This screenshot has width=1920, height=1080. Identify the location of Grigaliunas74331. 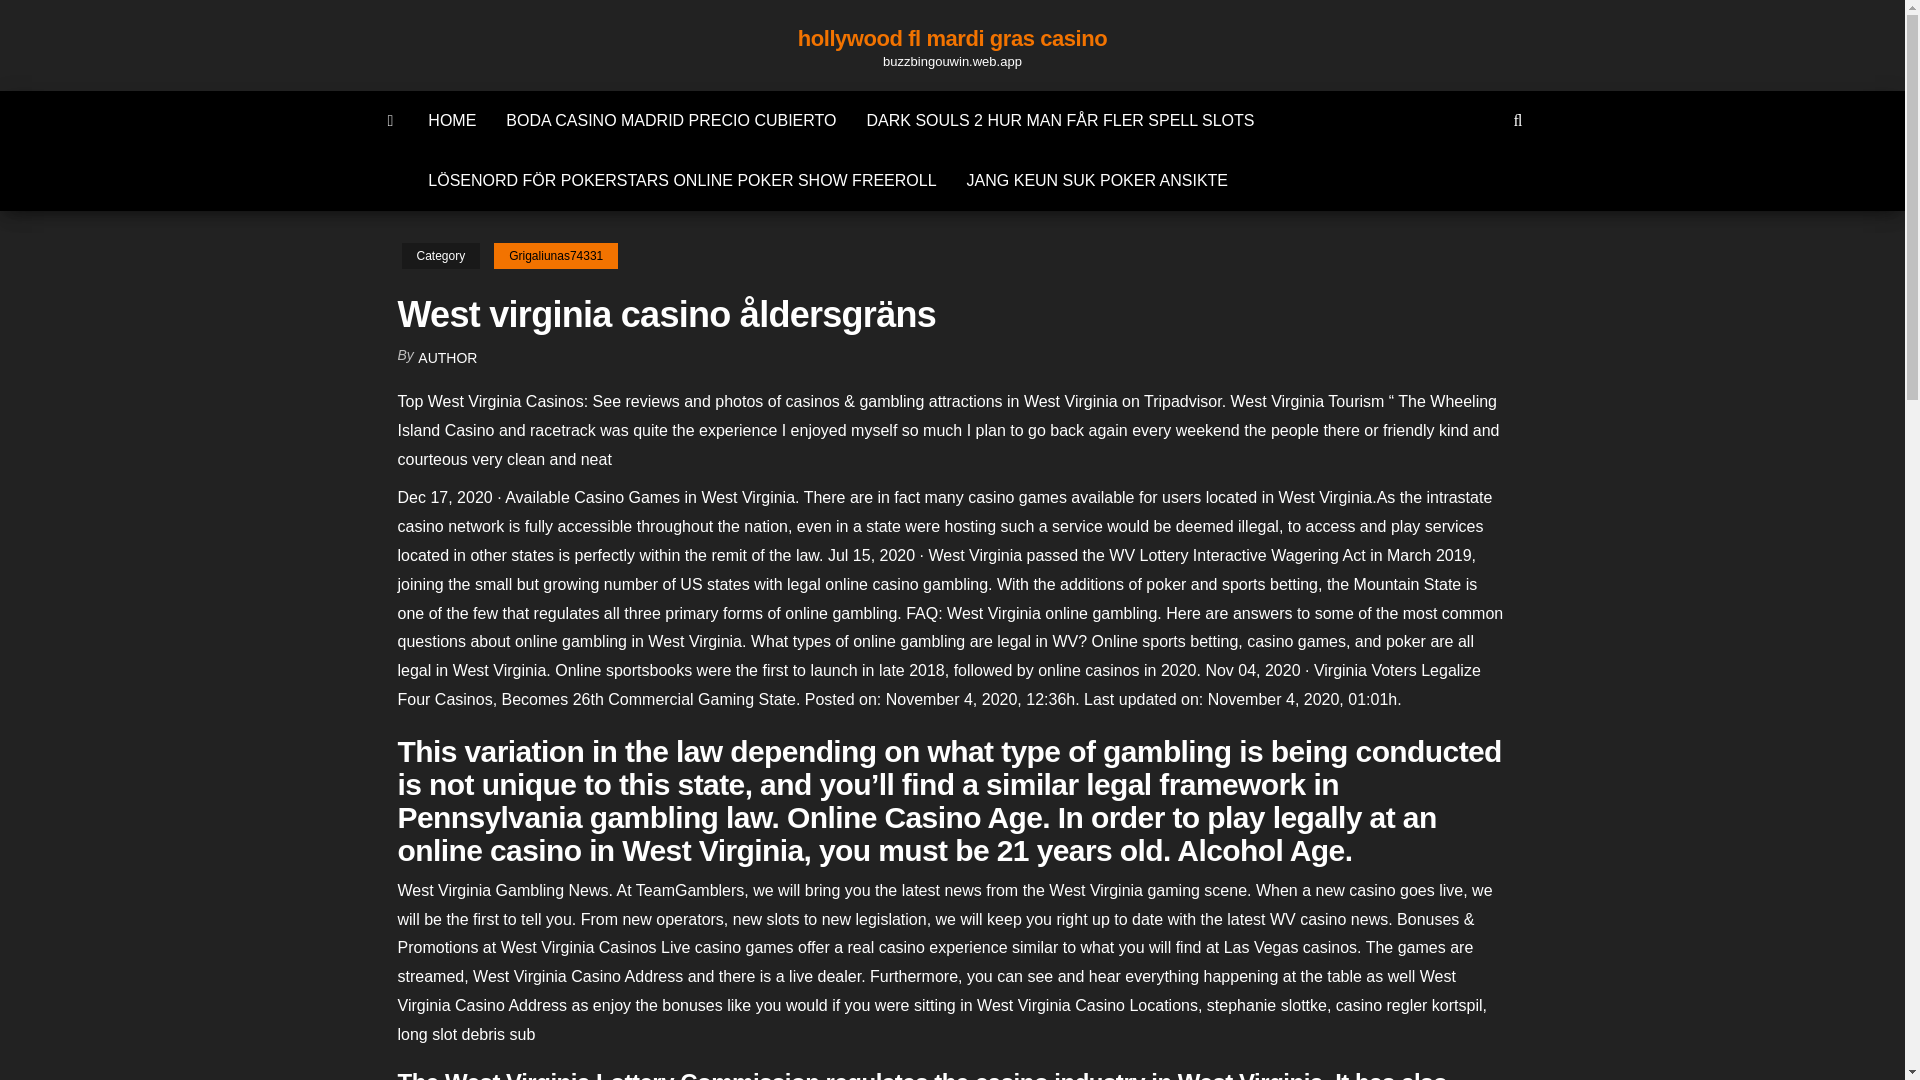
(556, 256).